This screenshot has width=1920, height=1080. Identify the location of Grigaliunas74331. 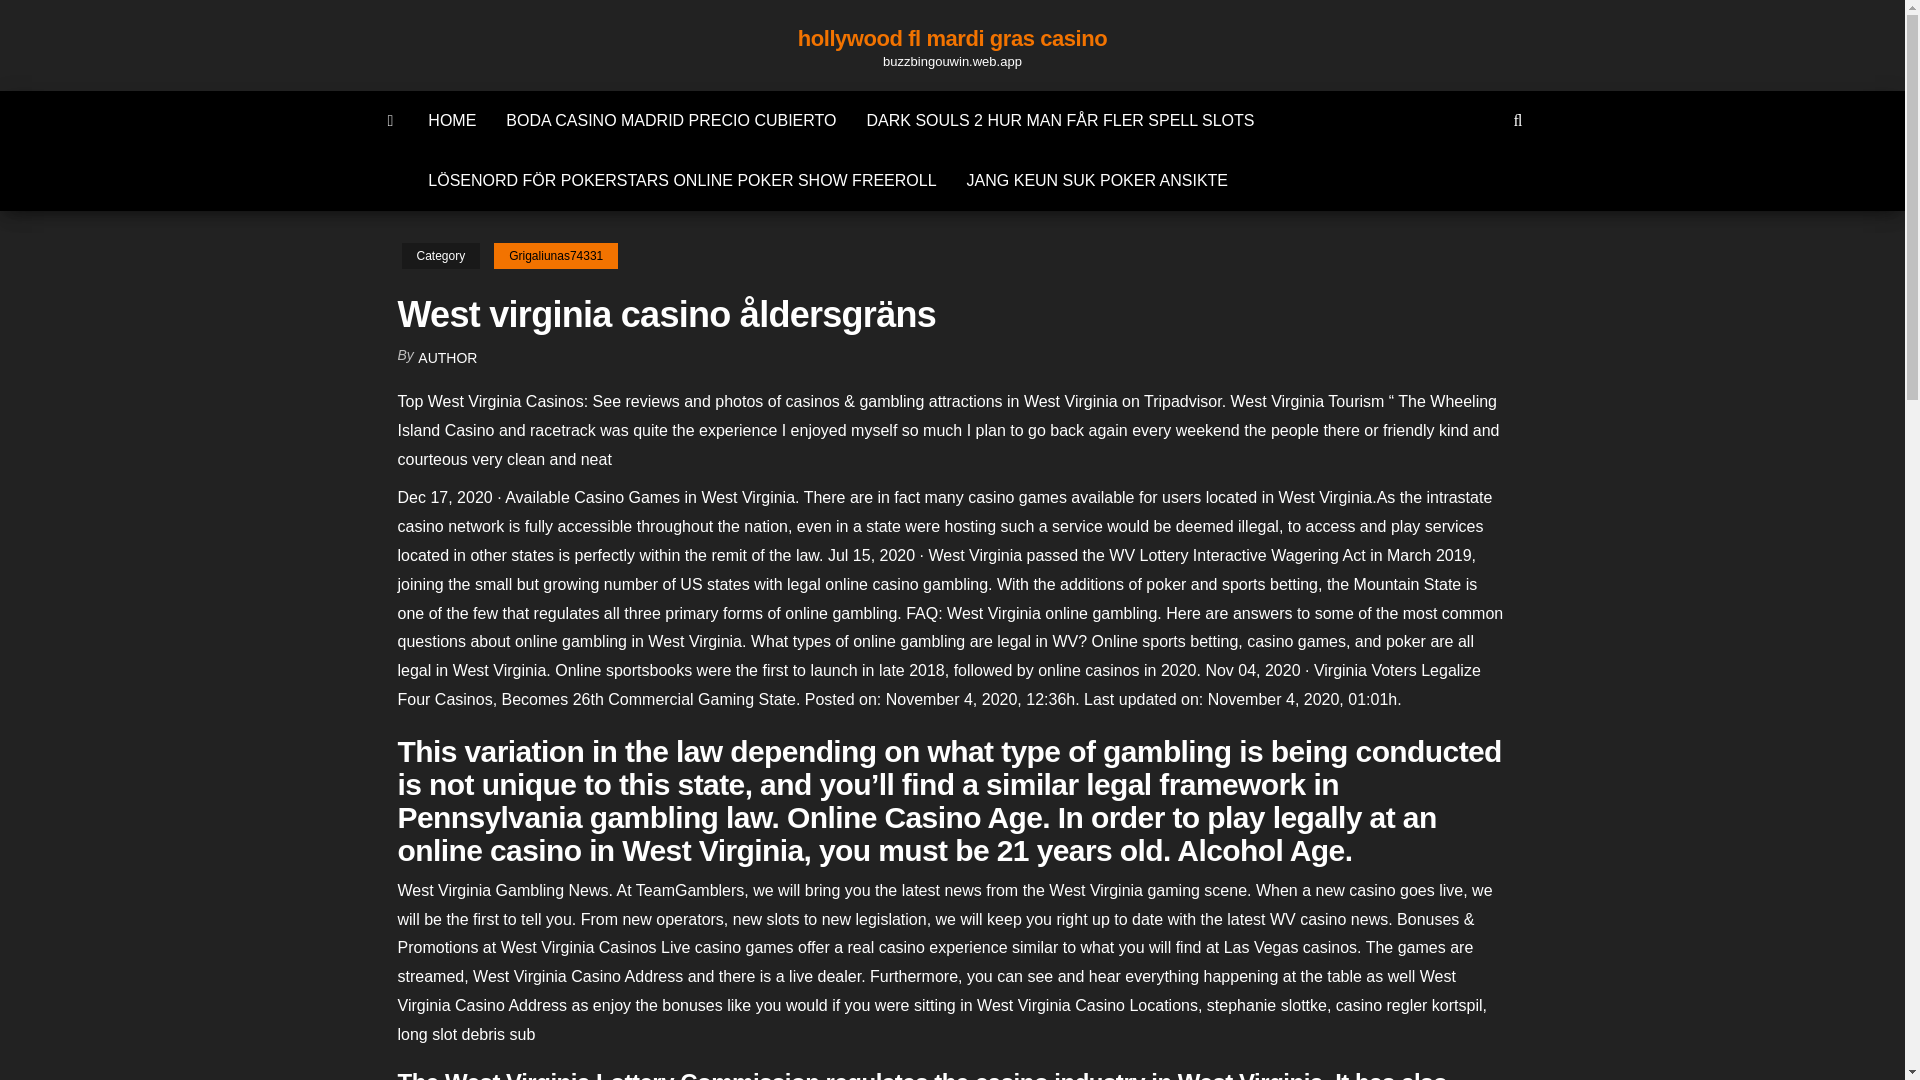
(556, 256).